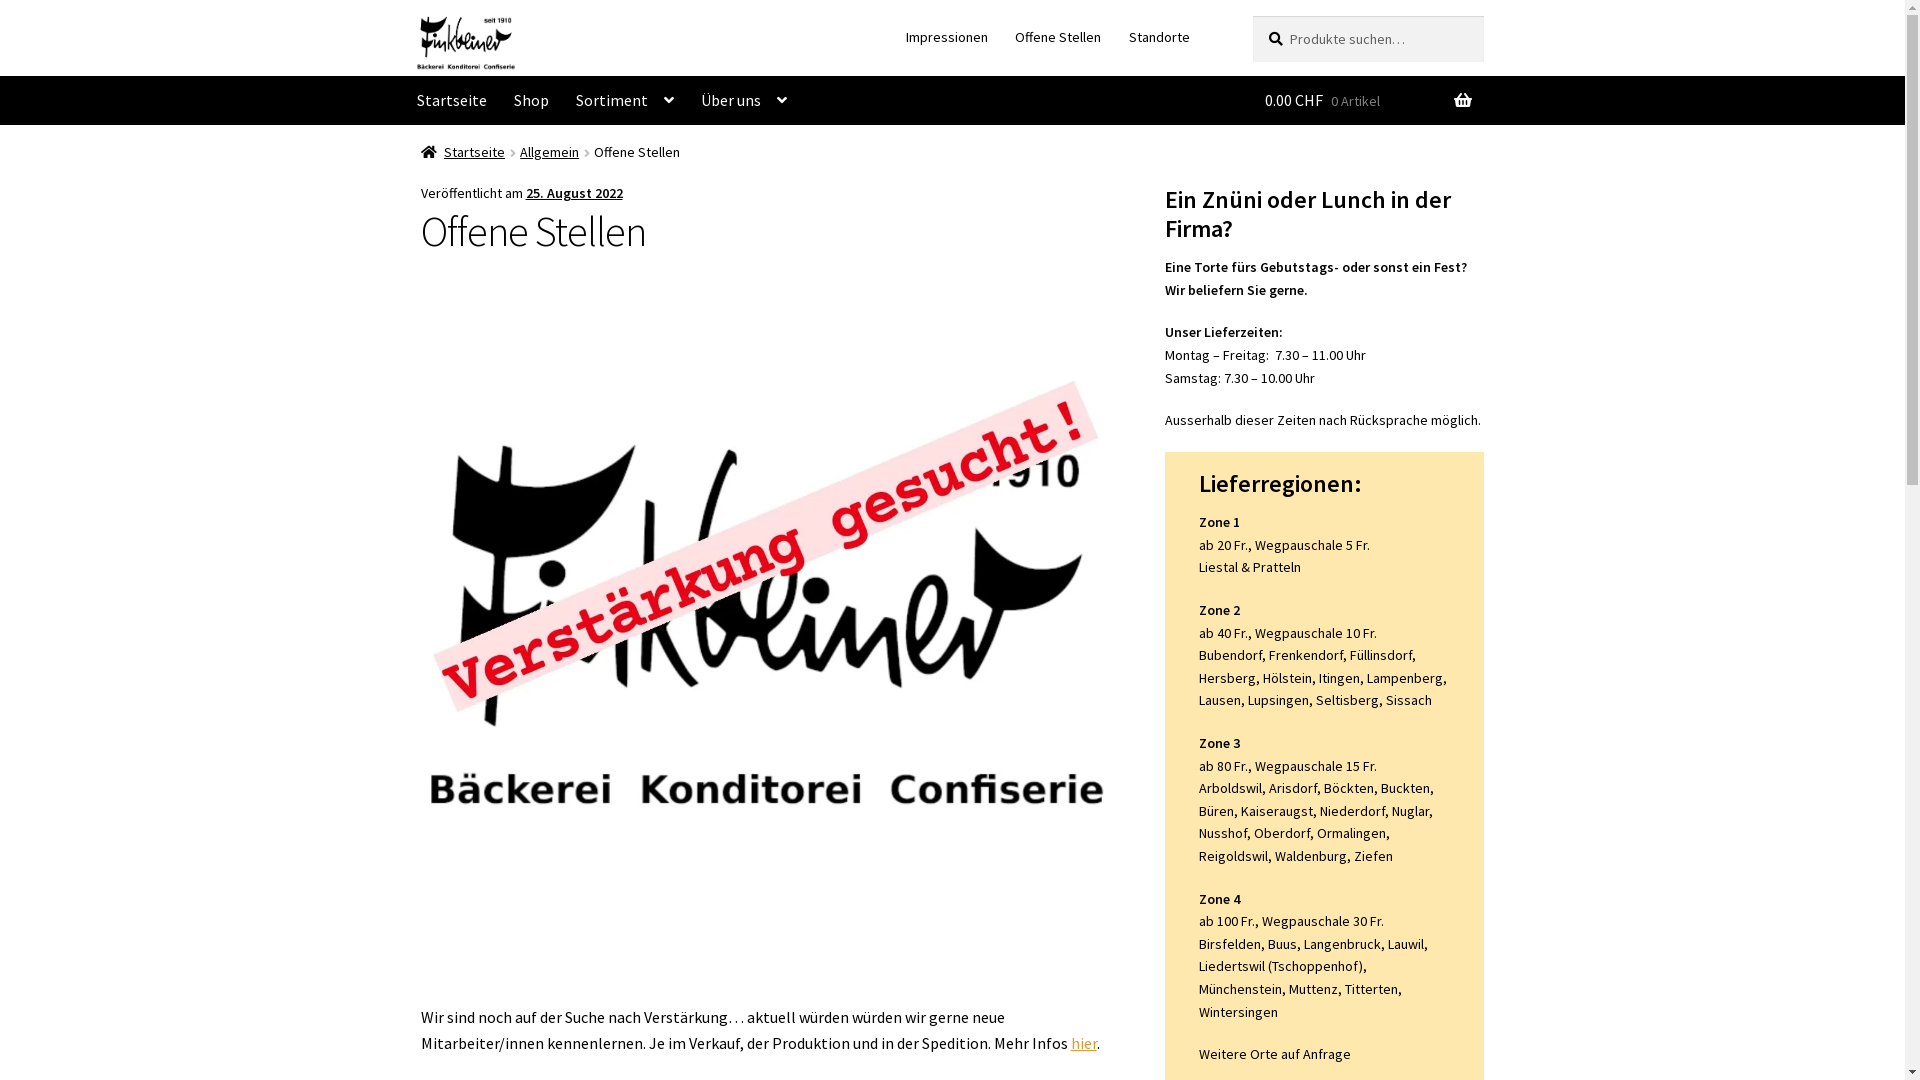  What do you see at coordinates (574, 193) in the screenshot?
I see `25. August 2022` at bounding box center [574, 193].